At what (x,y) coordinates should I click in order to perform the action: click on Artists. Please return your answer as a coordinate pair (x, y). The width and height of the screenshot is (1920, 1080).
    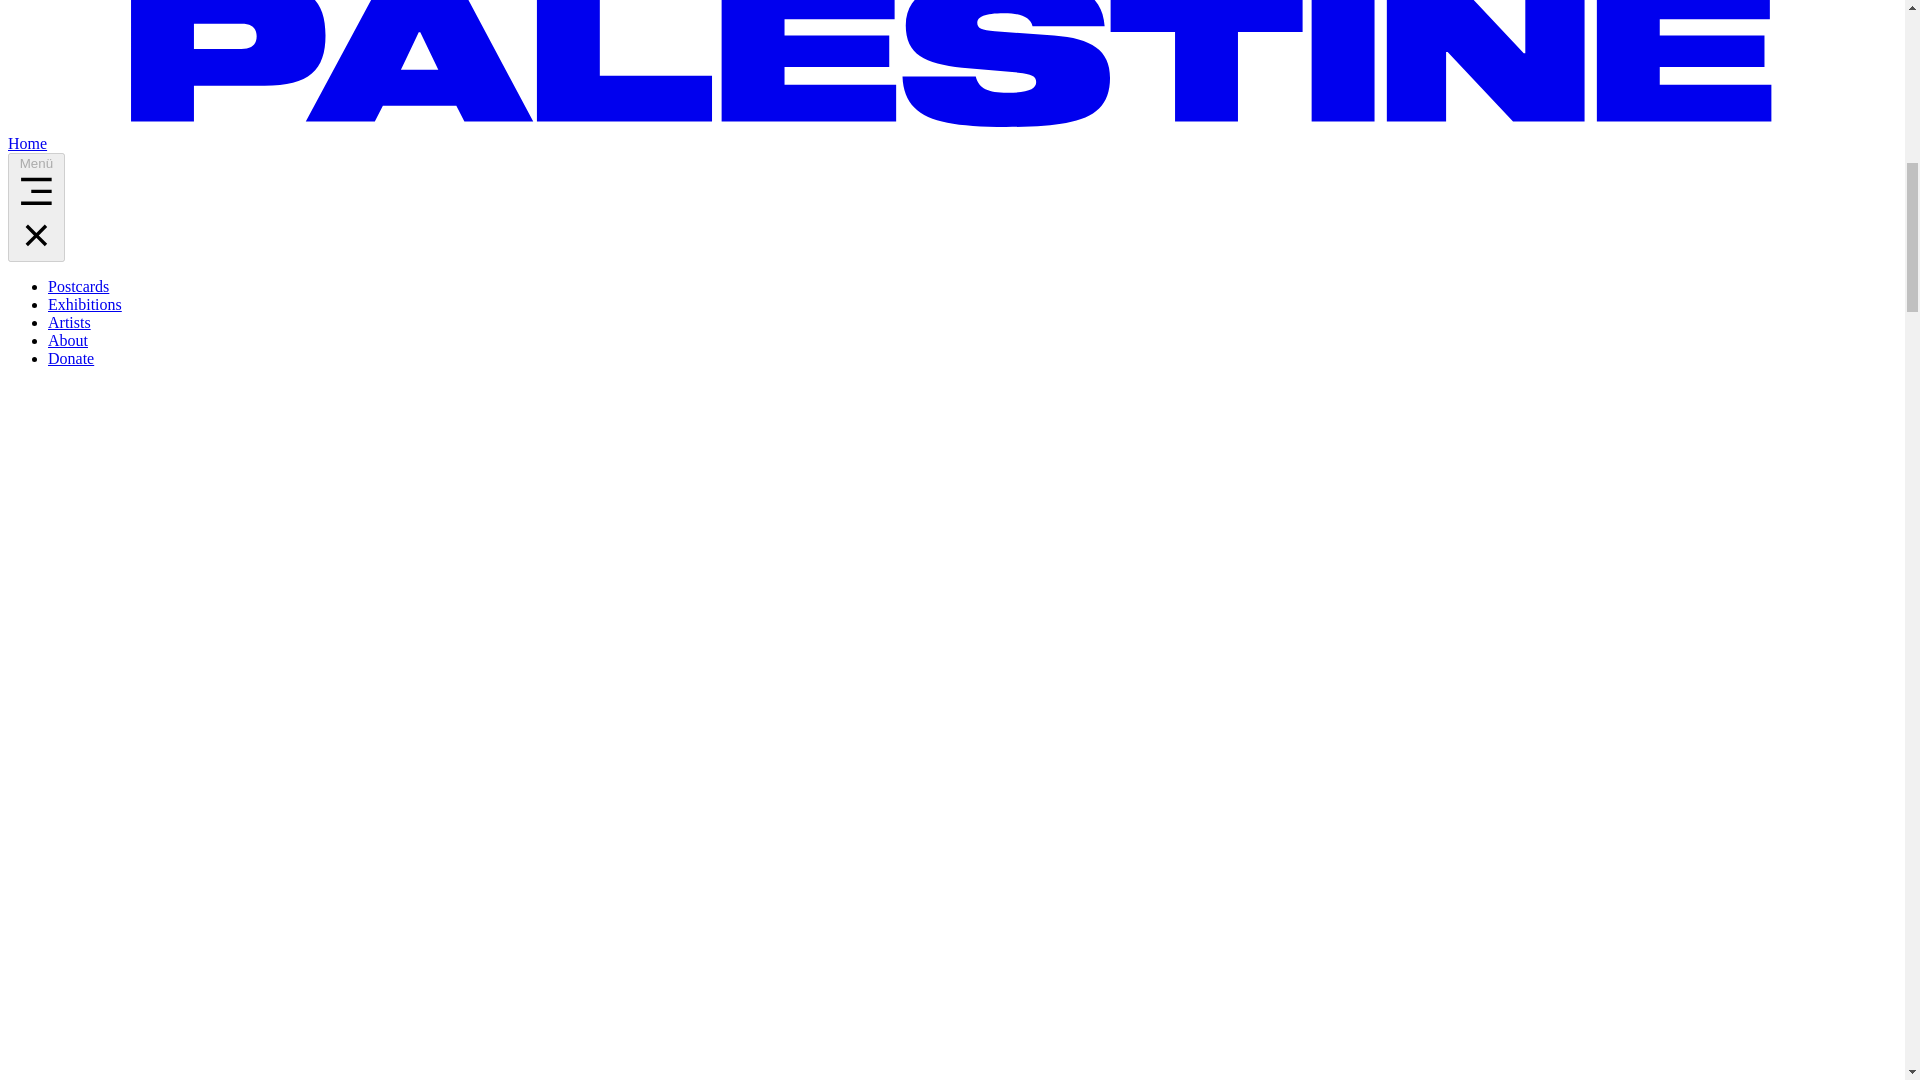
    Looking at the image, I should click on (69, 322).